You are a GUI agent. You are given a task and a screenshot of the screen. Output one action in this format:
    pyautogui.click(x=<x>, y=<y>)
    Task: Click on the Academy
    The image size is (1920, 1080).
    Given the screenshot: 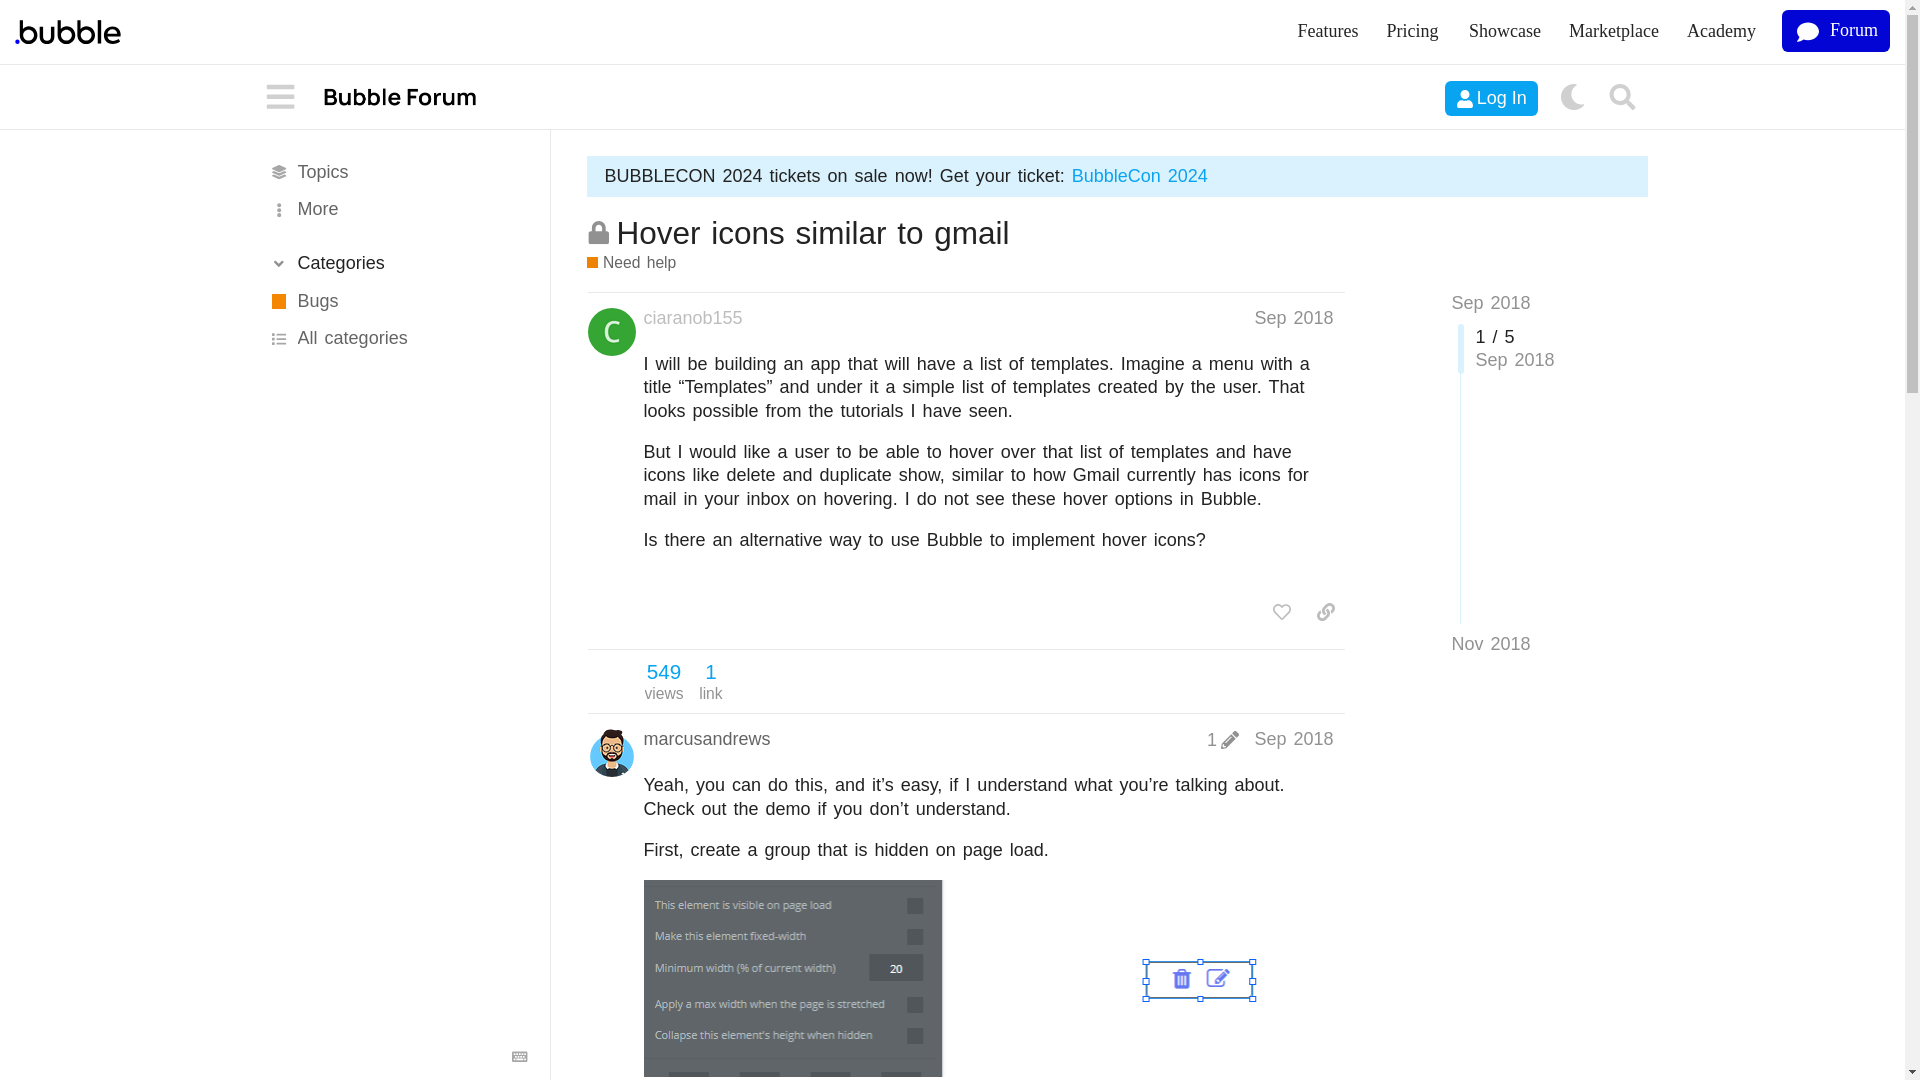 What is the action you would take?
    pyautogui.click(x=1721, y=32)
    